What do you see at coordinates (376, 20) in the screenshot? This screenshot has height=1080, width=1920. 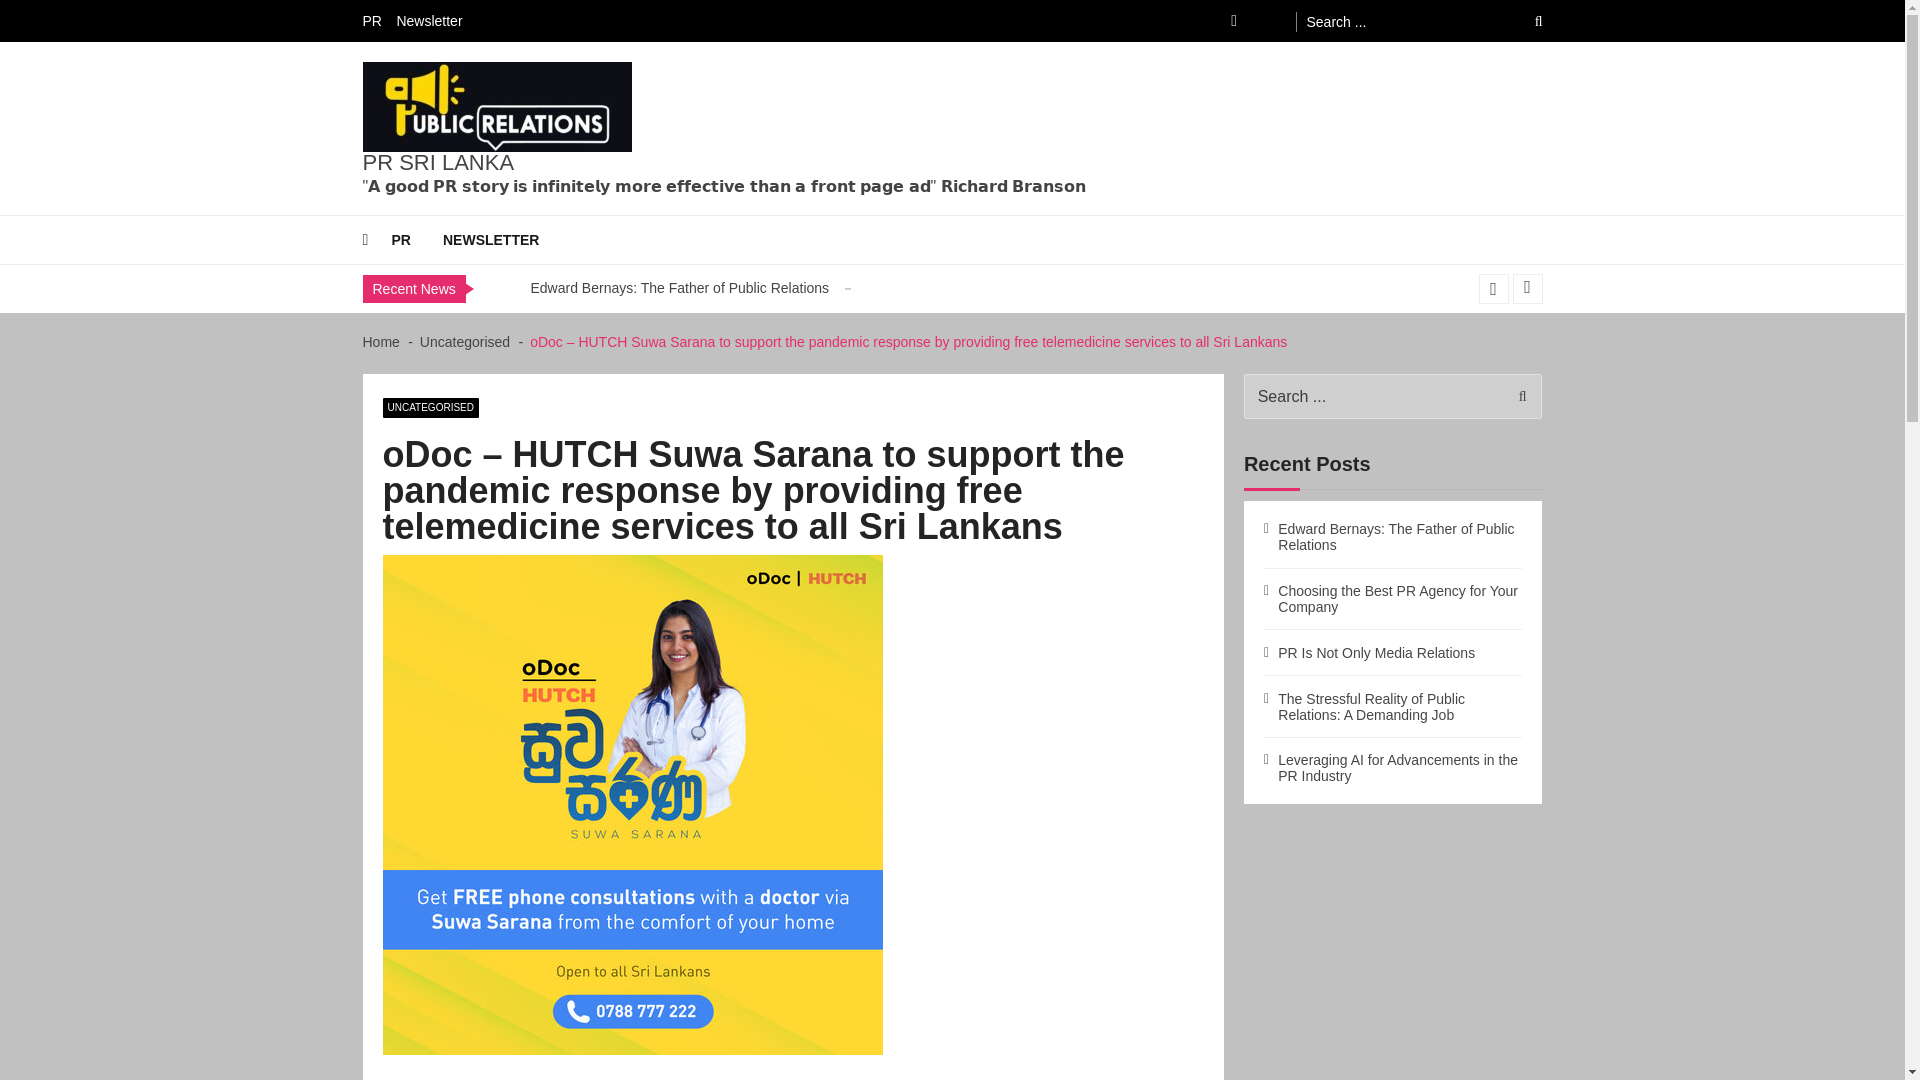 I see `PR` at bounding box center [376, 20].